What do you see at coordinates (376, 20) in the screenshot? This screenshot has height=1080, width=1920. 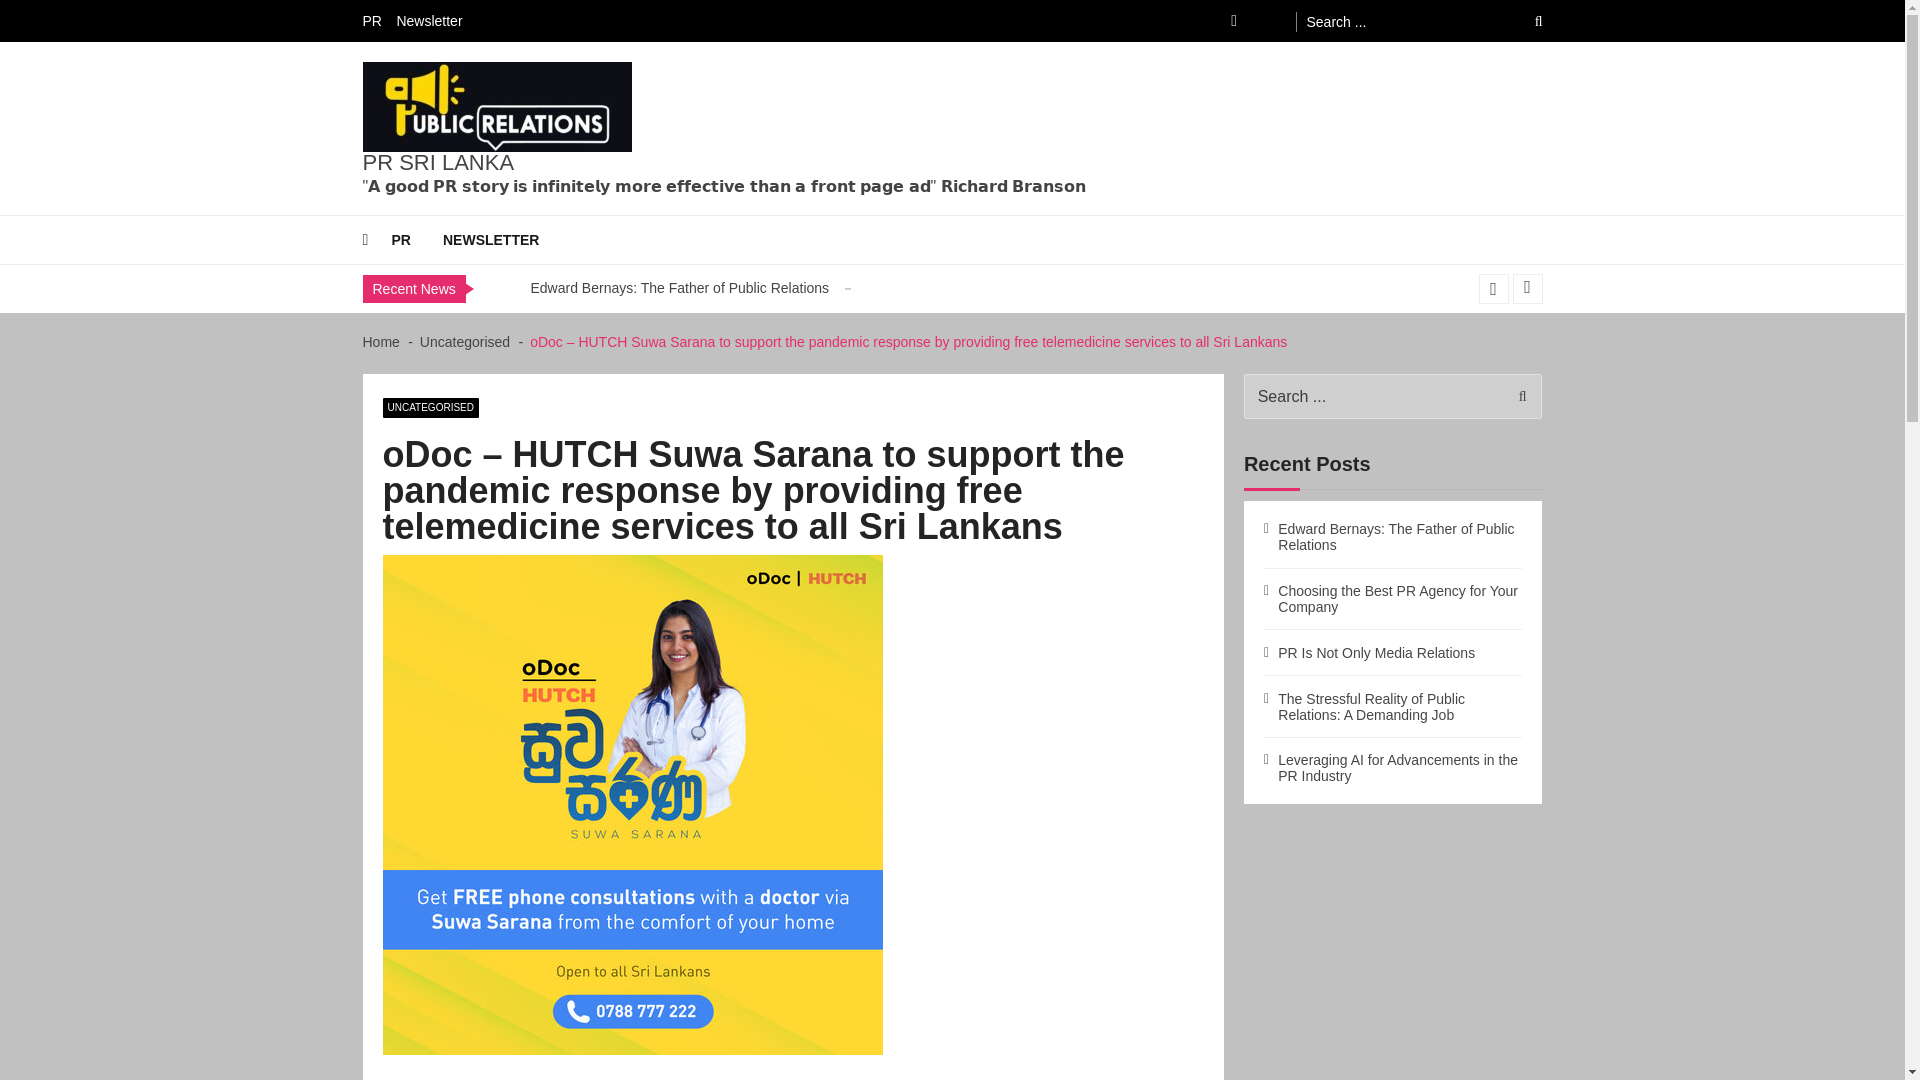 I see `PR` at bounding box center [376, 20].